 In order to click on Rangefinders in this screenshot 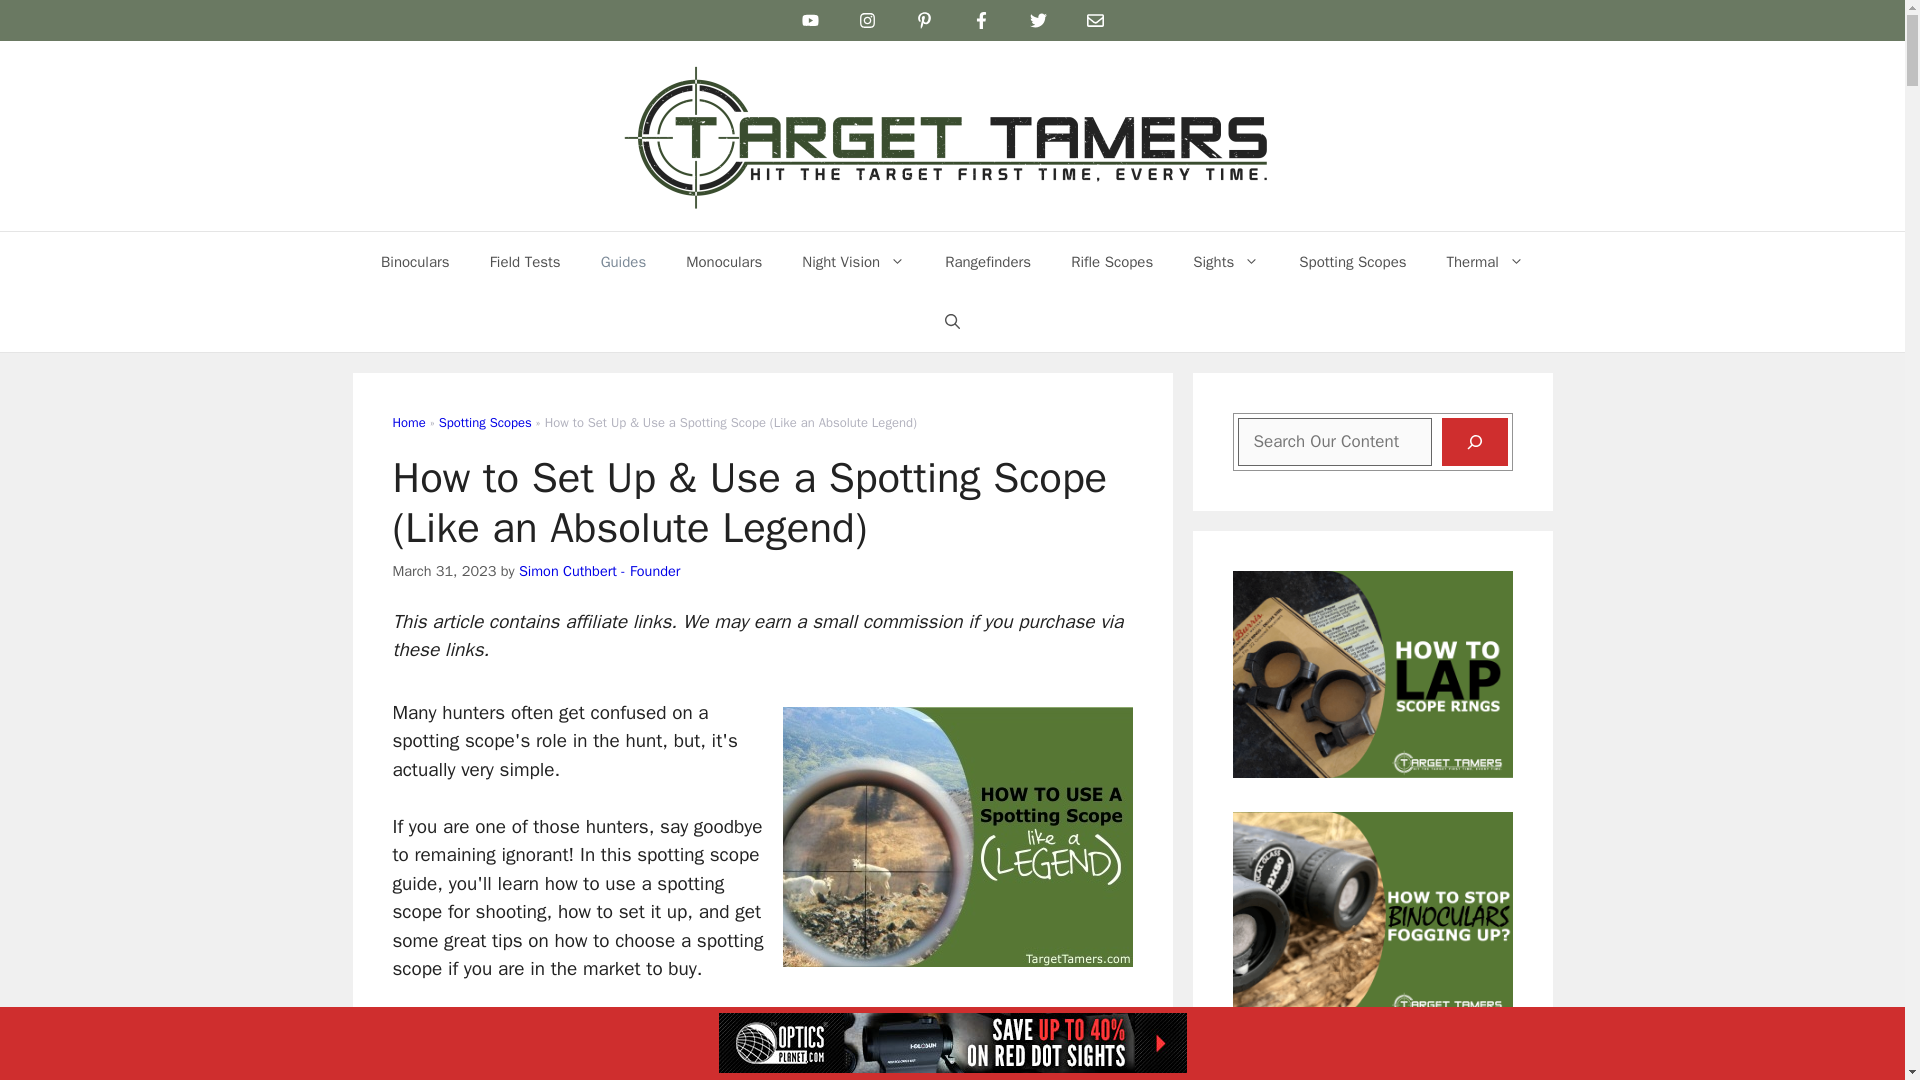, I will do `click(988, 262)`.